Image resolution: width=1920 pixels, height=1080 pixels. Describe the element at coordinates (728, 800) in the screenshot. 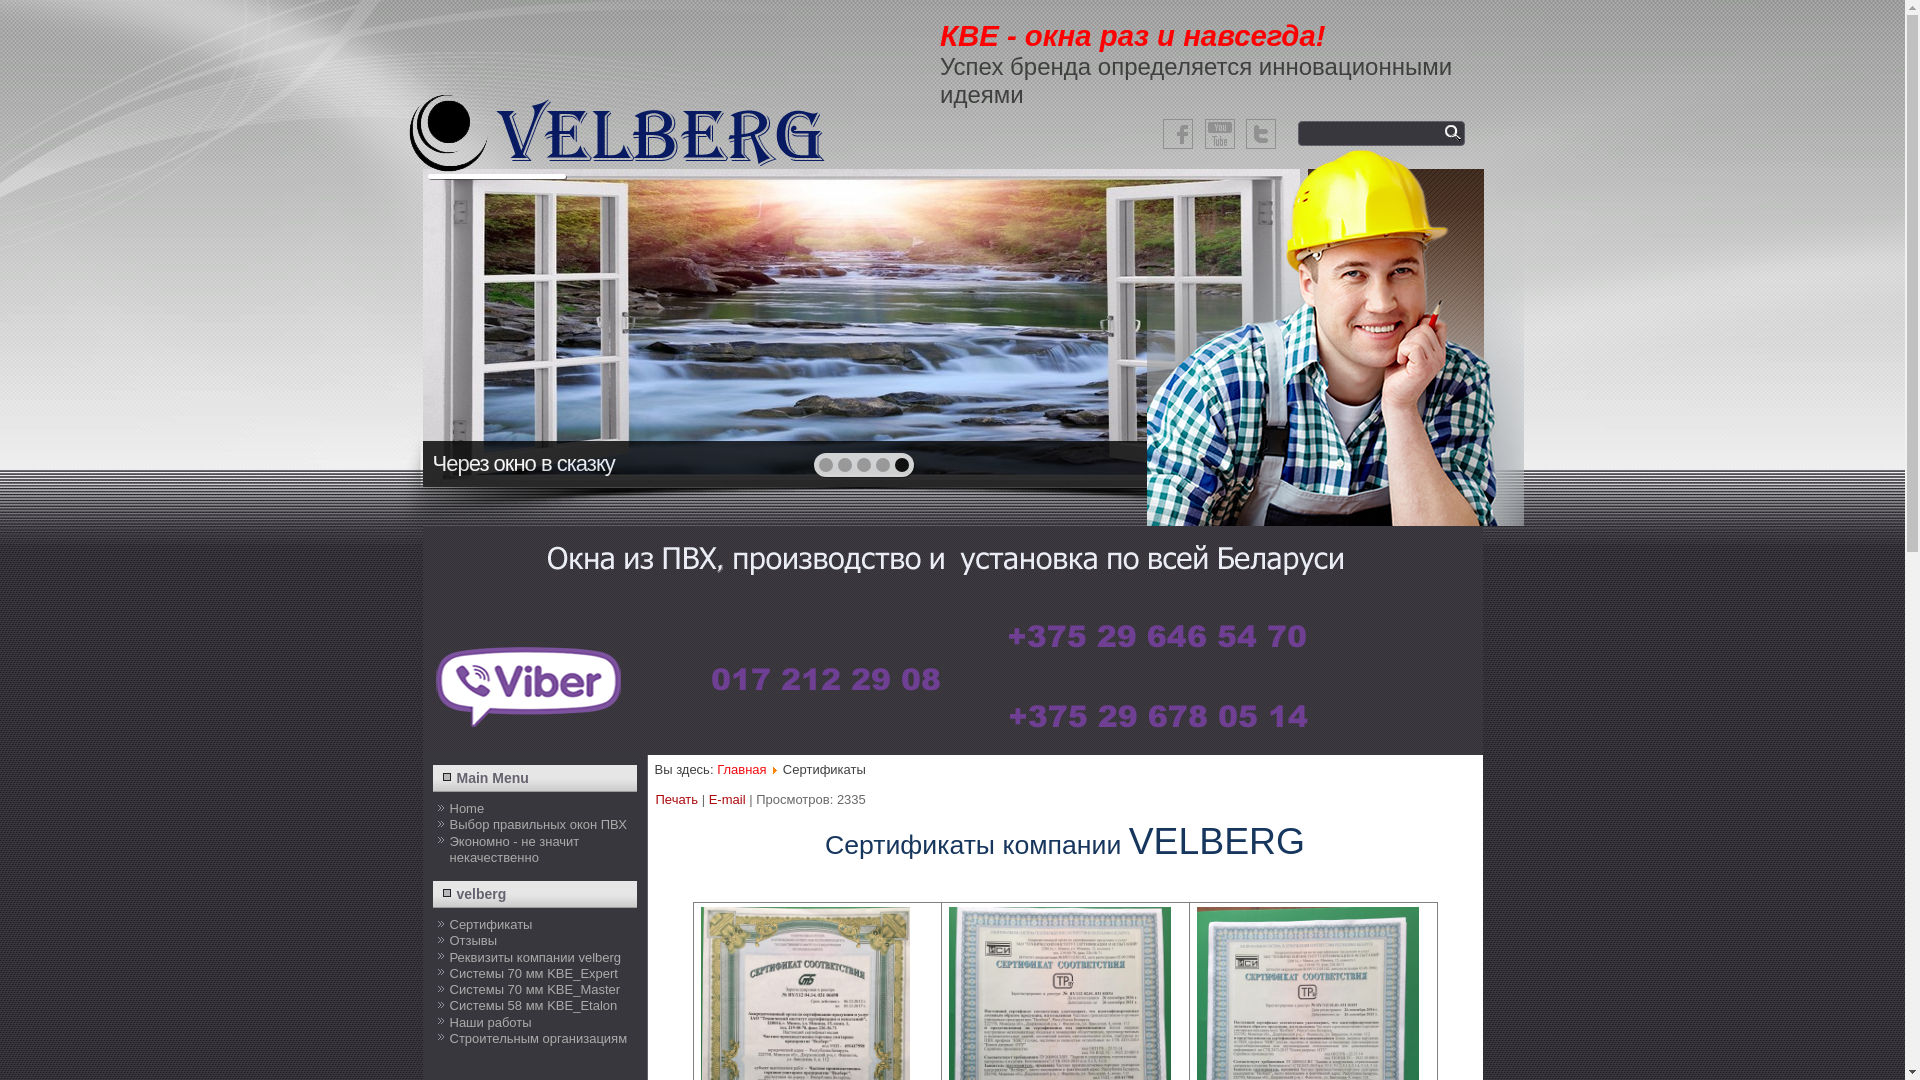

I see `E-mail` at that location.